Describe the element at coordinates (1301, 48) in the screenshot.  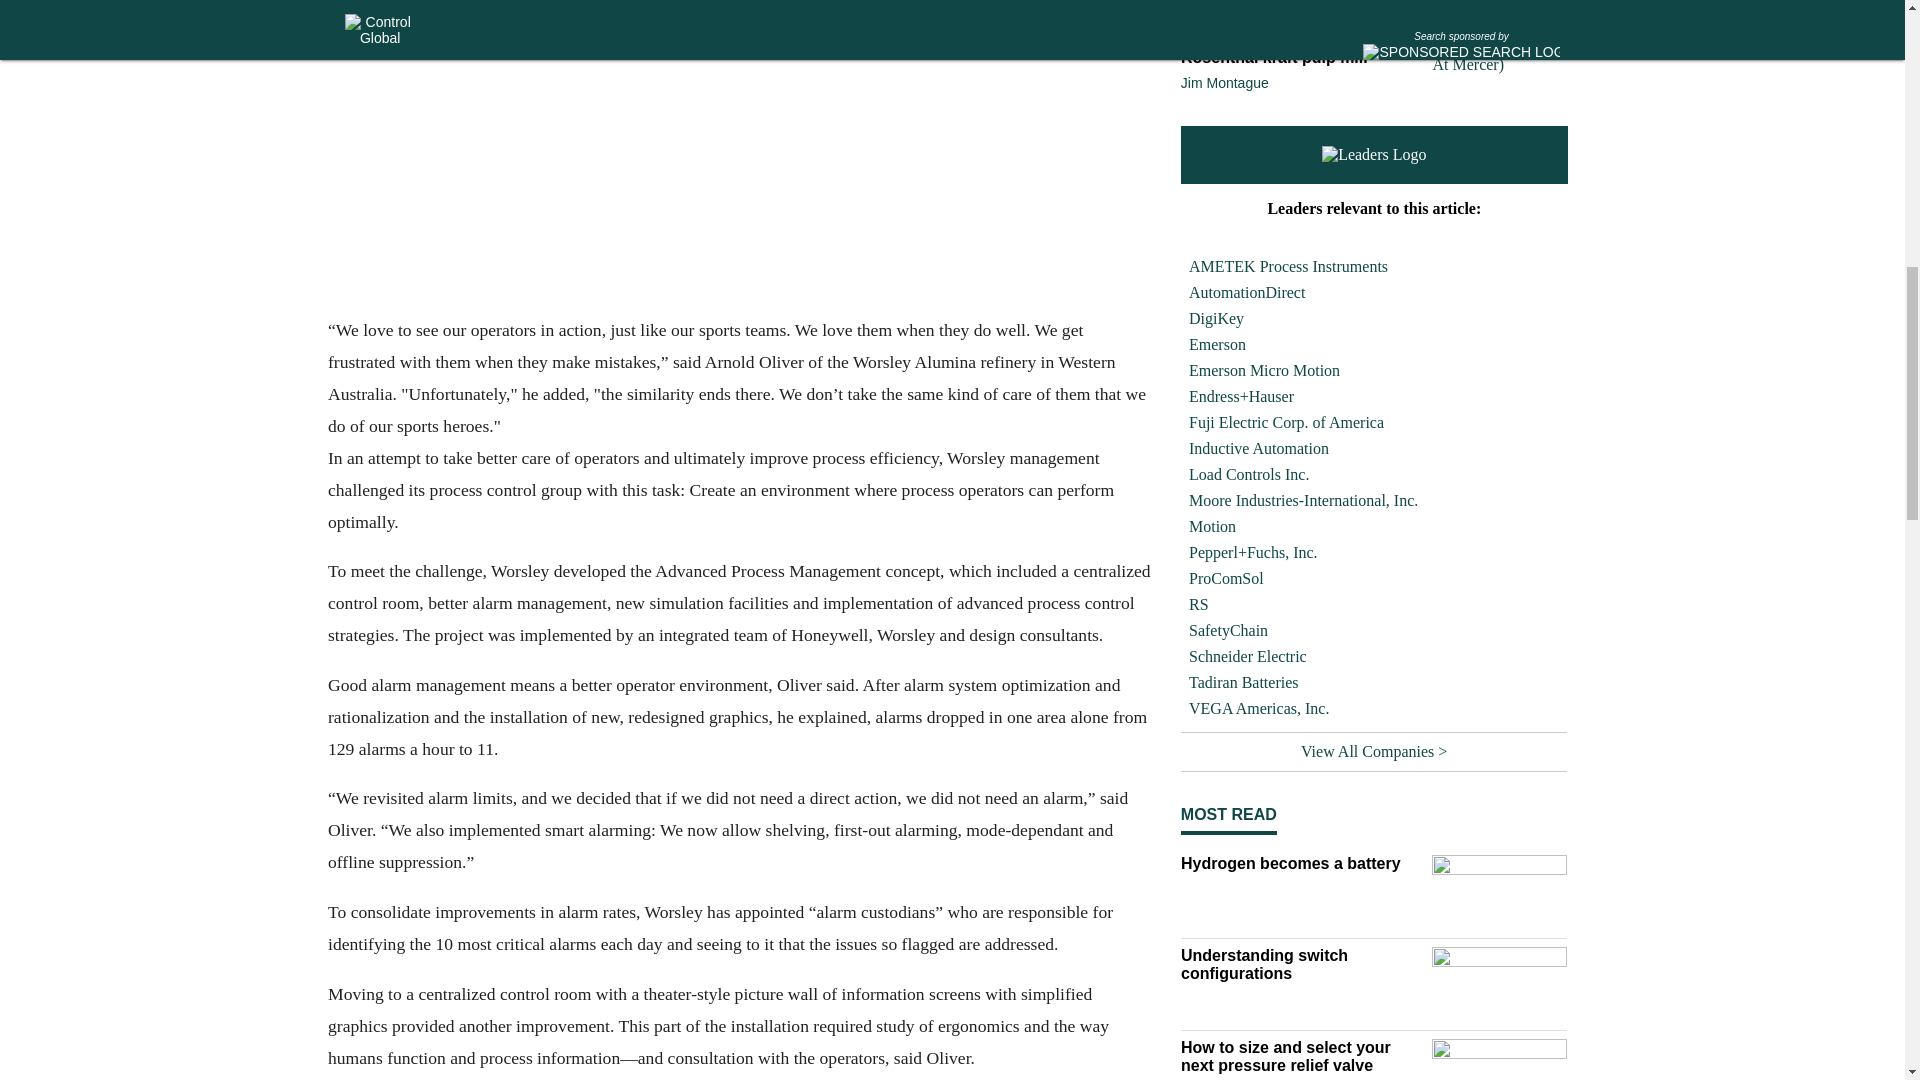
I see `Valmet to optimize Mercer Rosenthal kraft pulp mill` at that location.